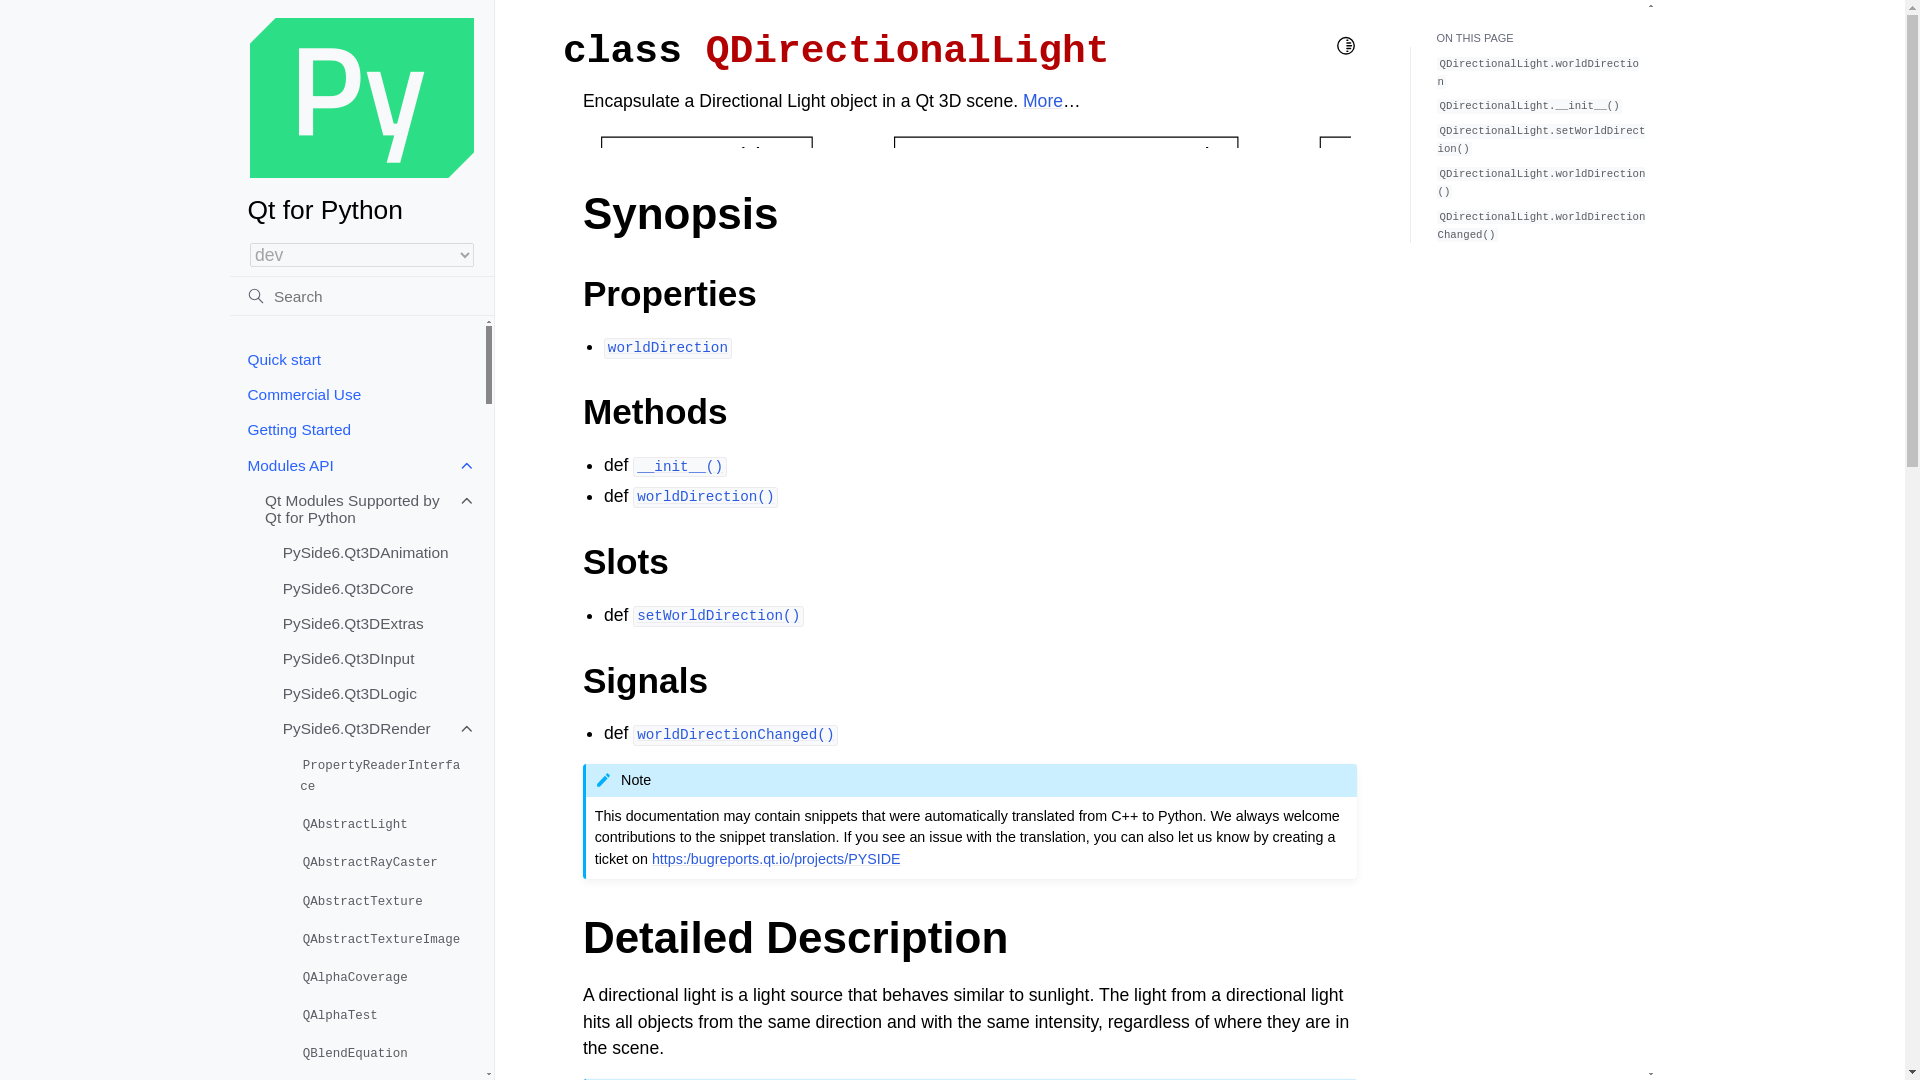  What do you see at coordinates (374, 658) in the screenshot?
I see `PySide6.Qt3DInput` at bounding box center [374, 658].